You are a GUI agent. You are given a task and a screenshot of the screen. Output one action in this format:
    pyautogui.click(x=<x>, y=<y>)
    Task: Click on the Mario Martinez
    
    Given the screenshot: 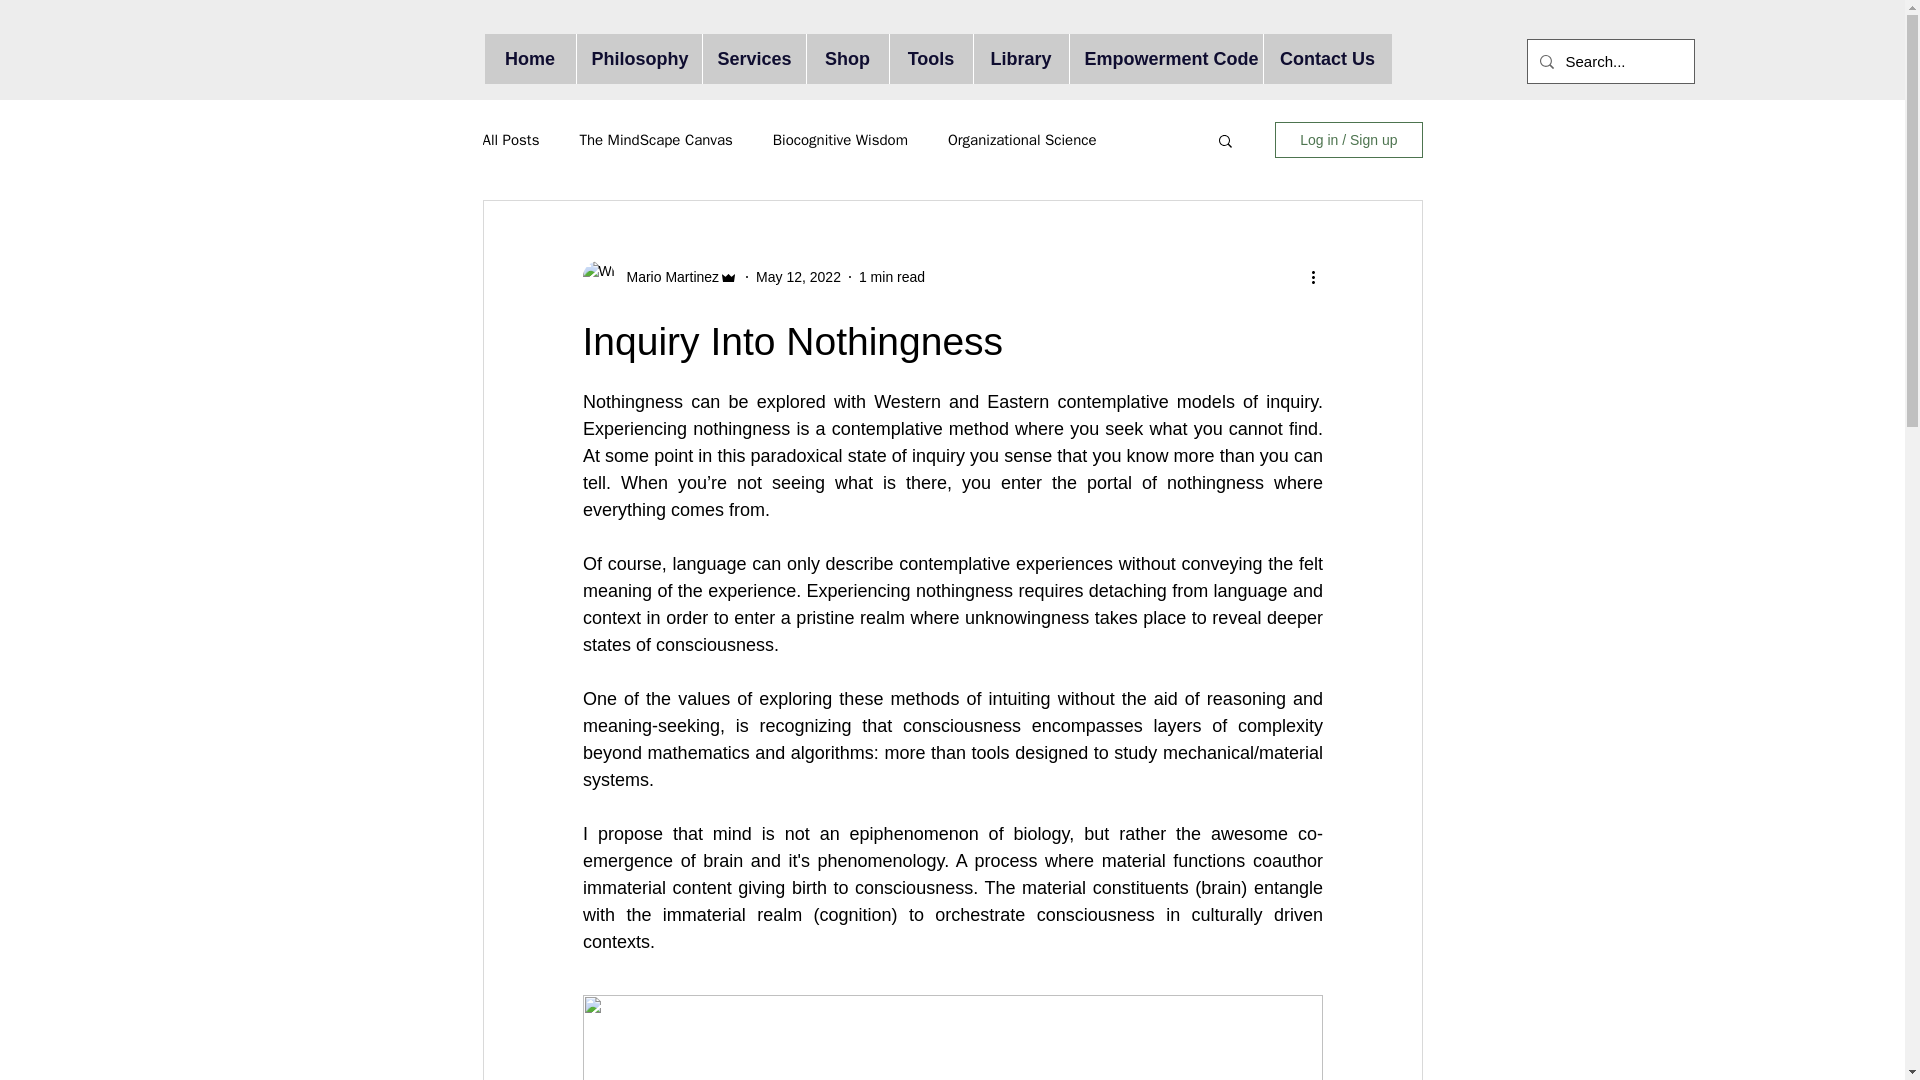 What is the action you would take?
    pyautogui.click(x=659, y=276)
    